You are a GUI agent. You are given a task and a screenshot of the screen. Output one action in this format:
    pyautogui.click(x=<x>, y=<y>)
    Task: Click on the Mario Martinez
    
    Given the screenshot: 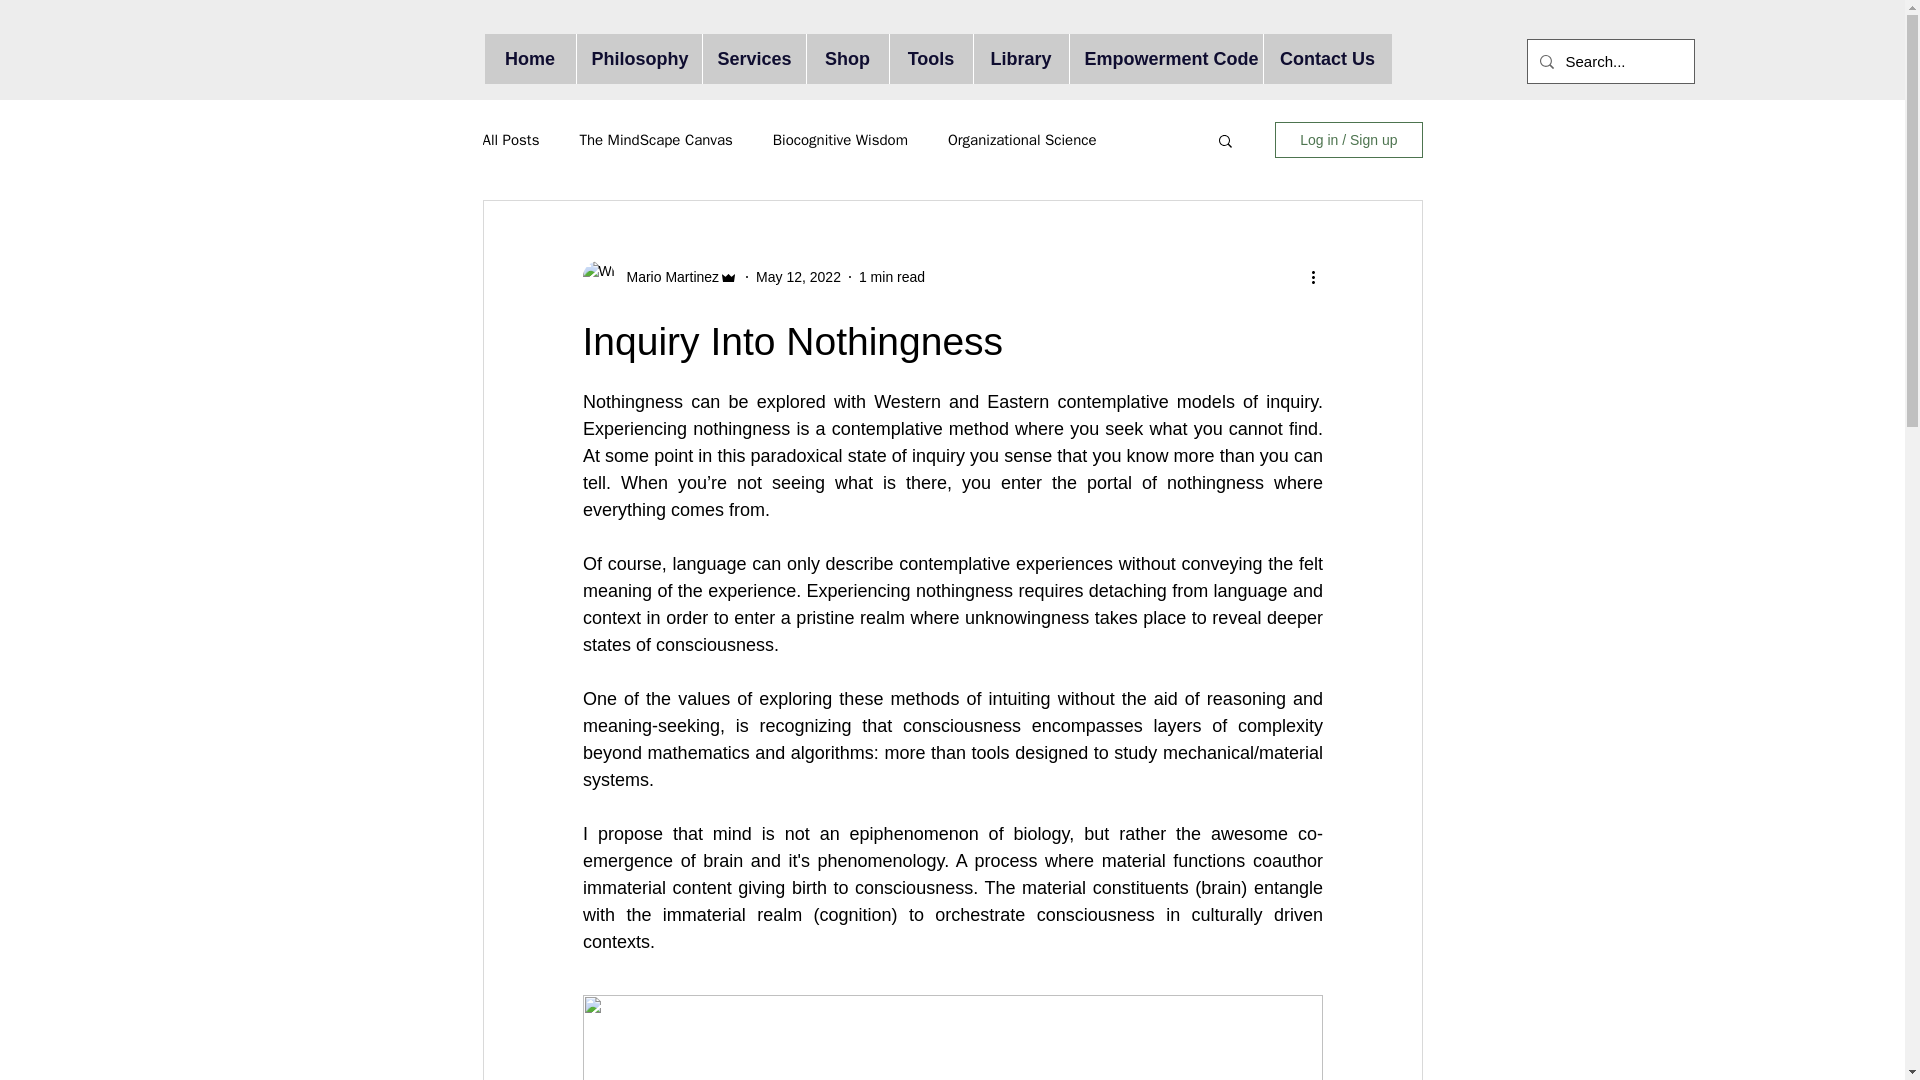 What is the action you would take?
    pyautogui.click(x=659, y=276)
    